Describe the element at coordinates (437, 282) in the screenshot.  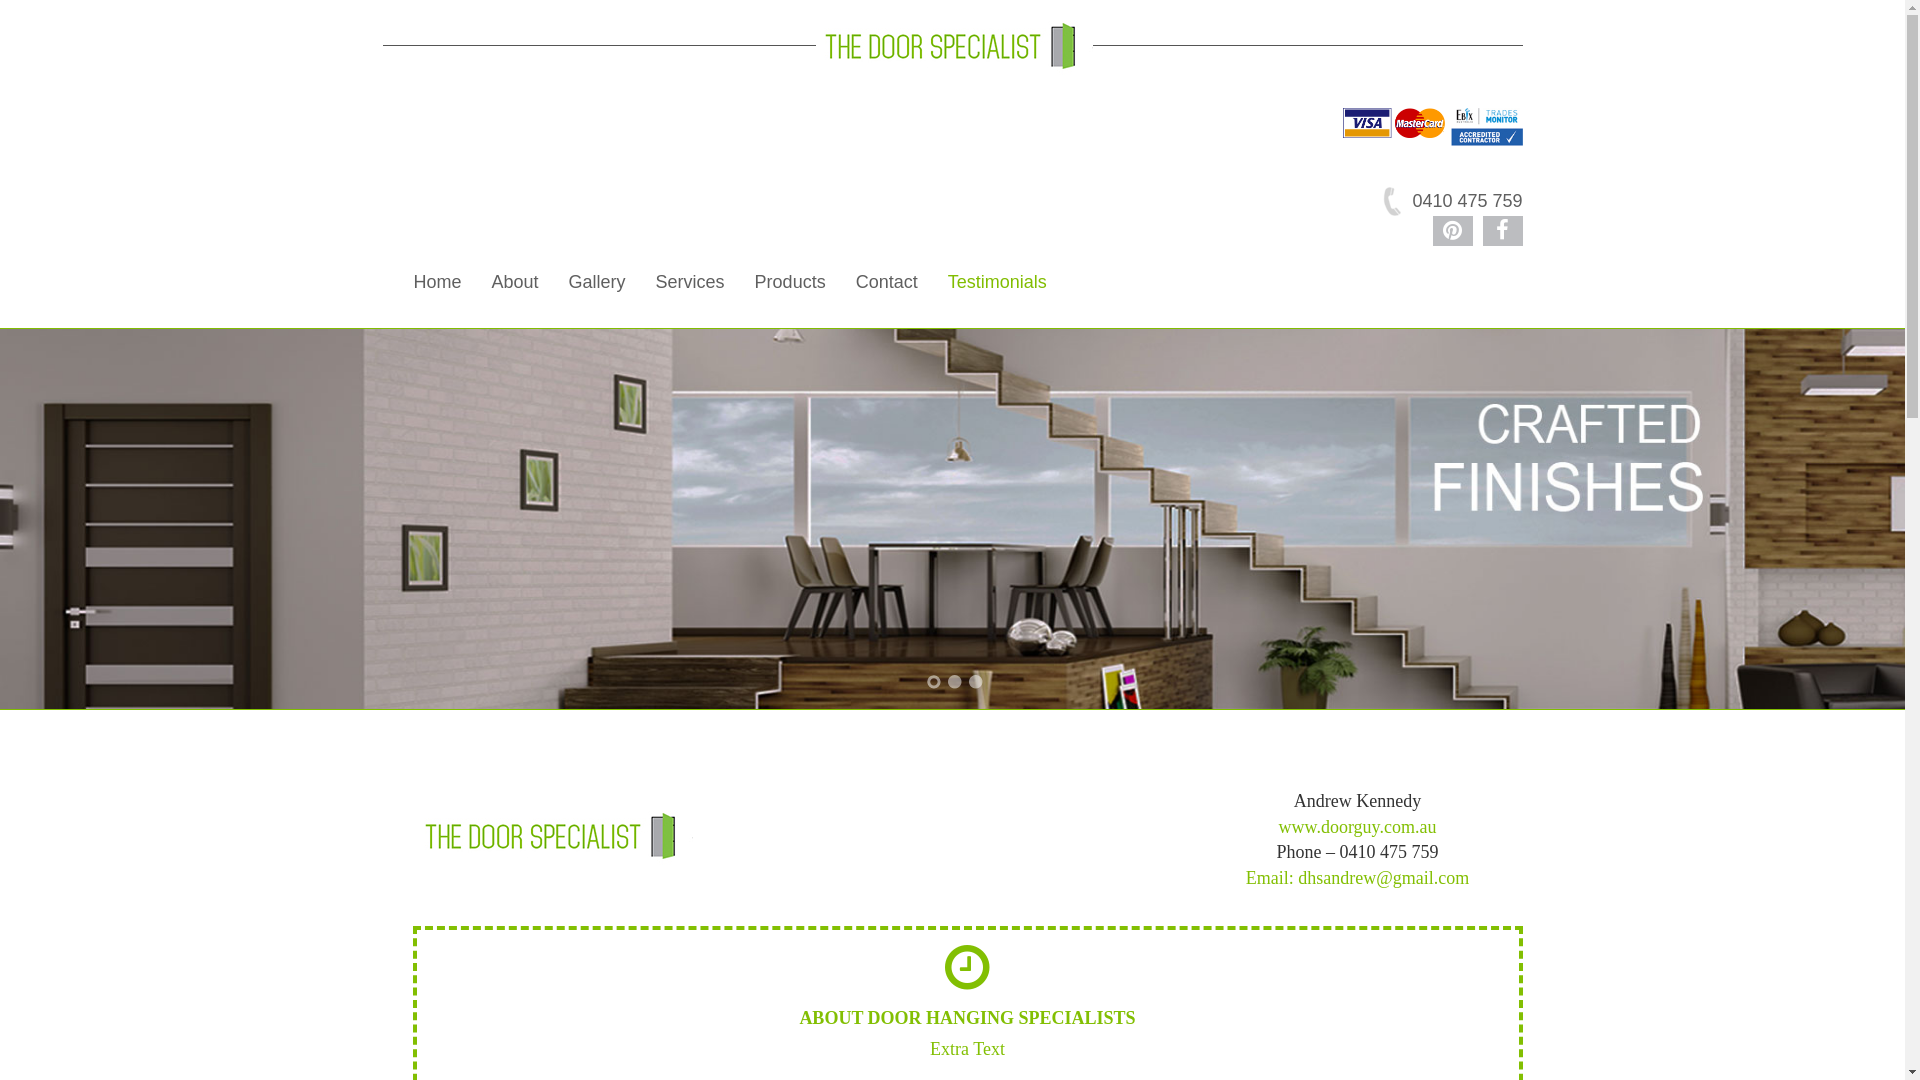
I see `Home` at that location.